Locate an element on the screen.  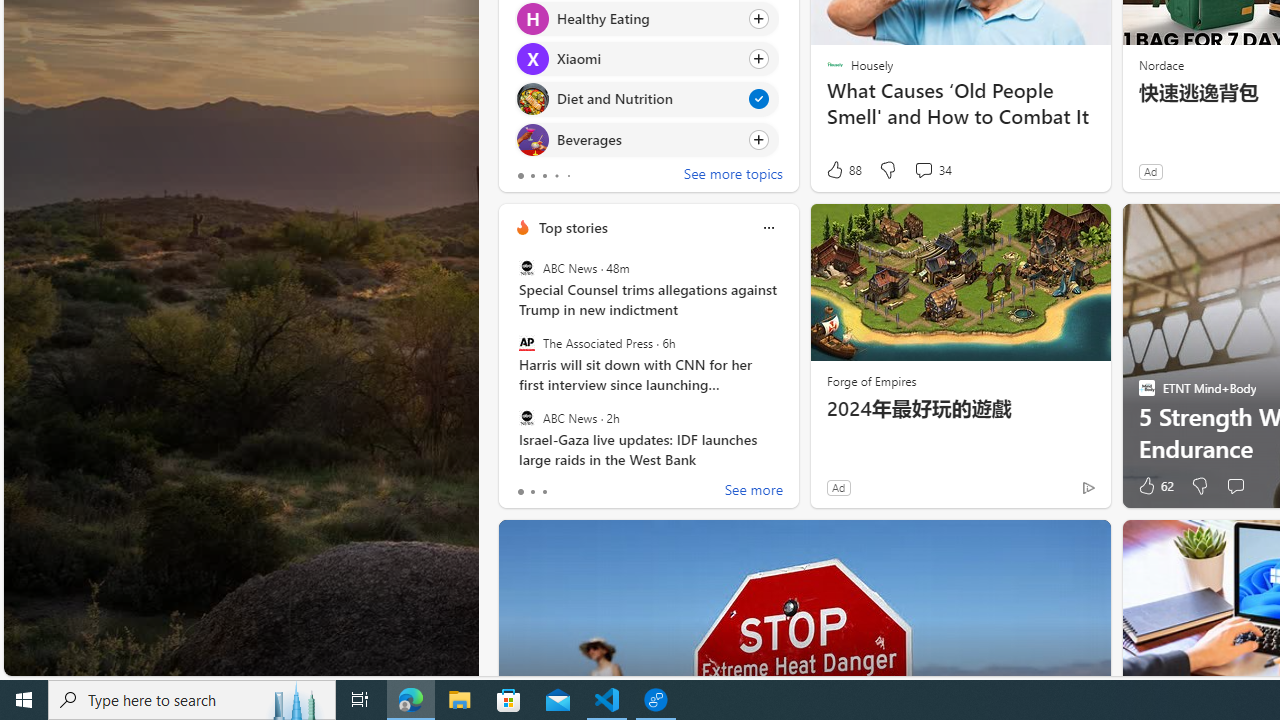
ABC News is located at coordinates (526, 417).